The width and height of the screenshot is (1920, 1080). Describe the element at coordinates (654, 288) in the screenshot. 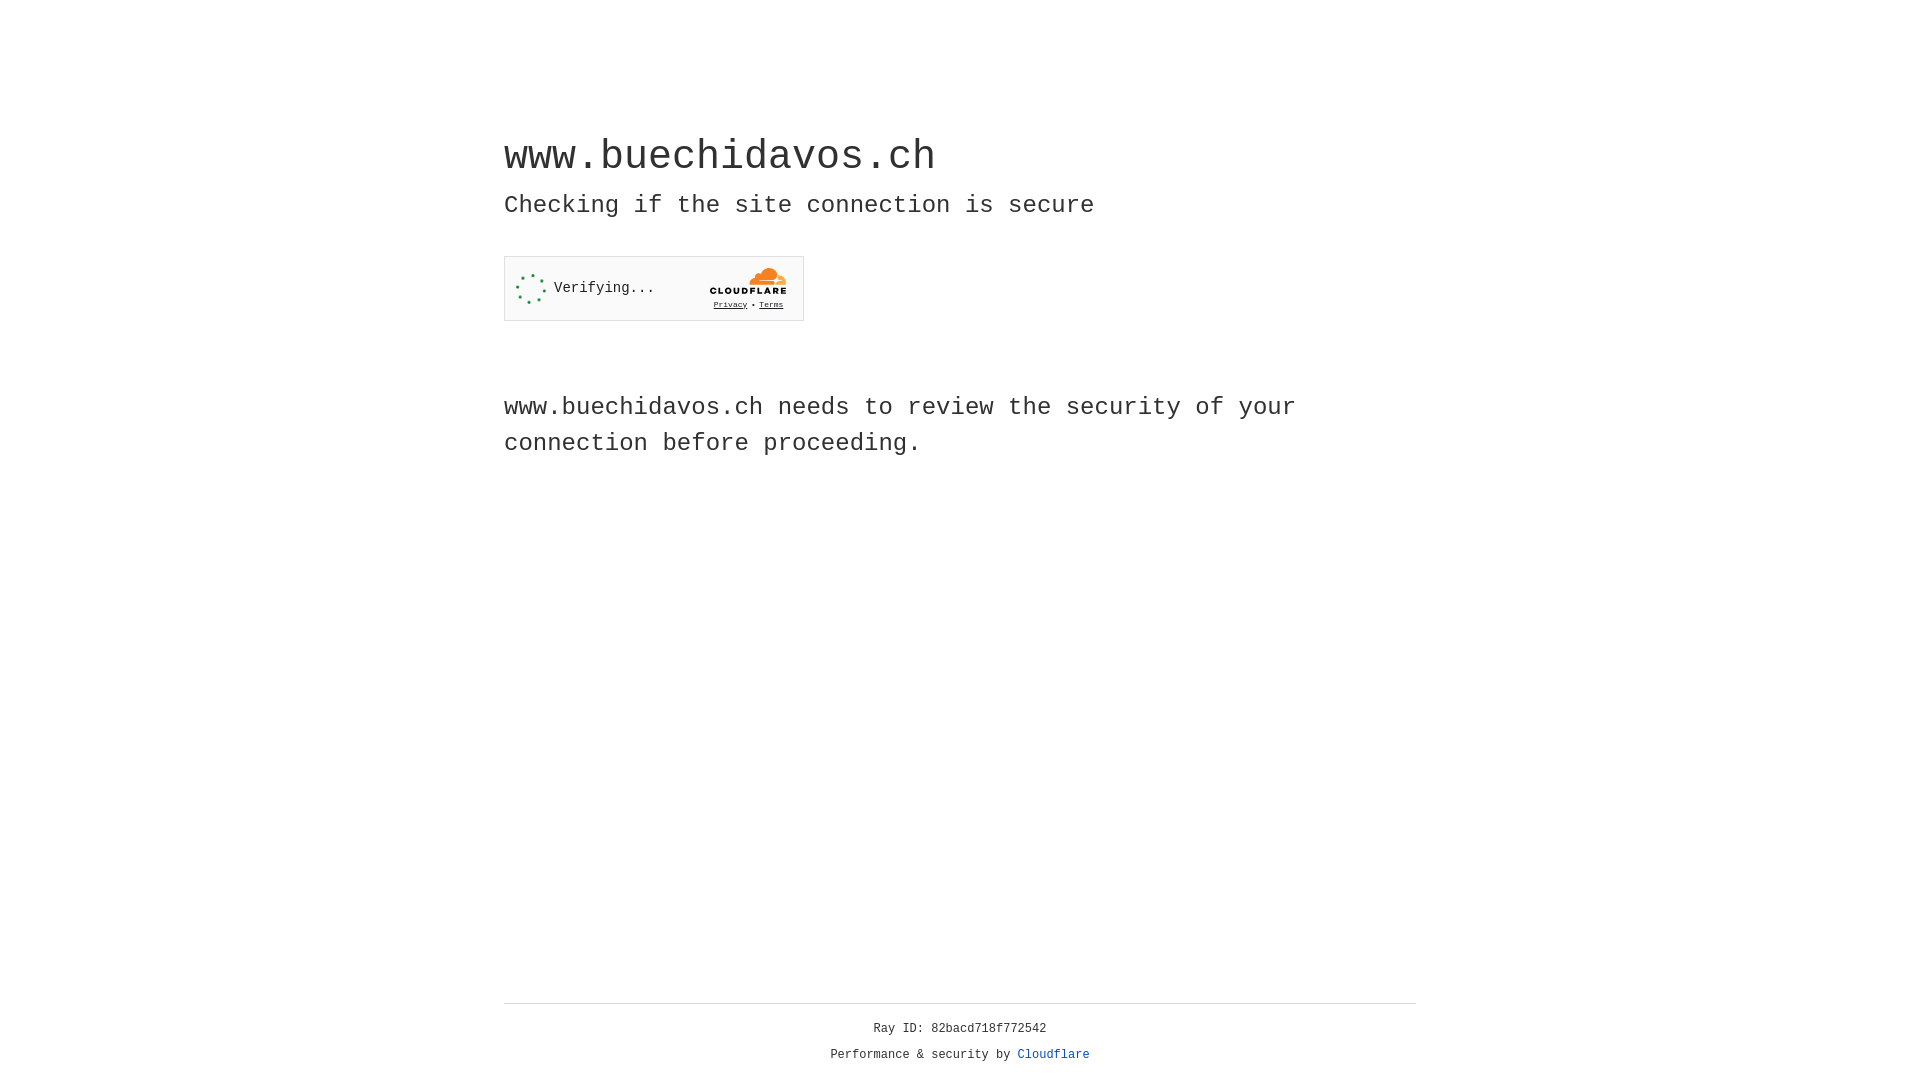

I see `Widget containing a Cloudflare security challenge` at that location.